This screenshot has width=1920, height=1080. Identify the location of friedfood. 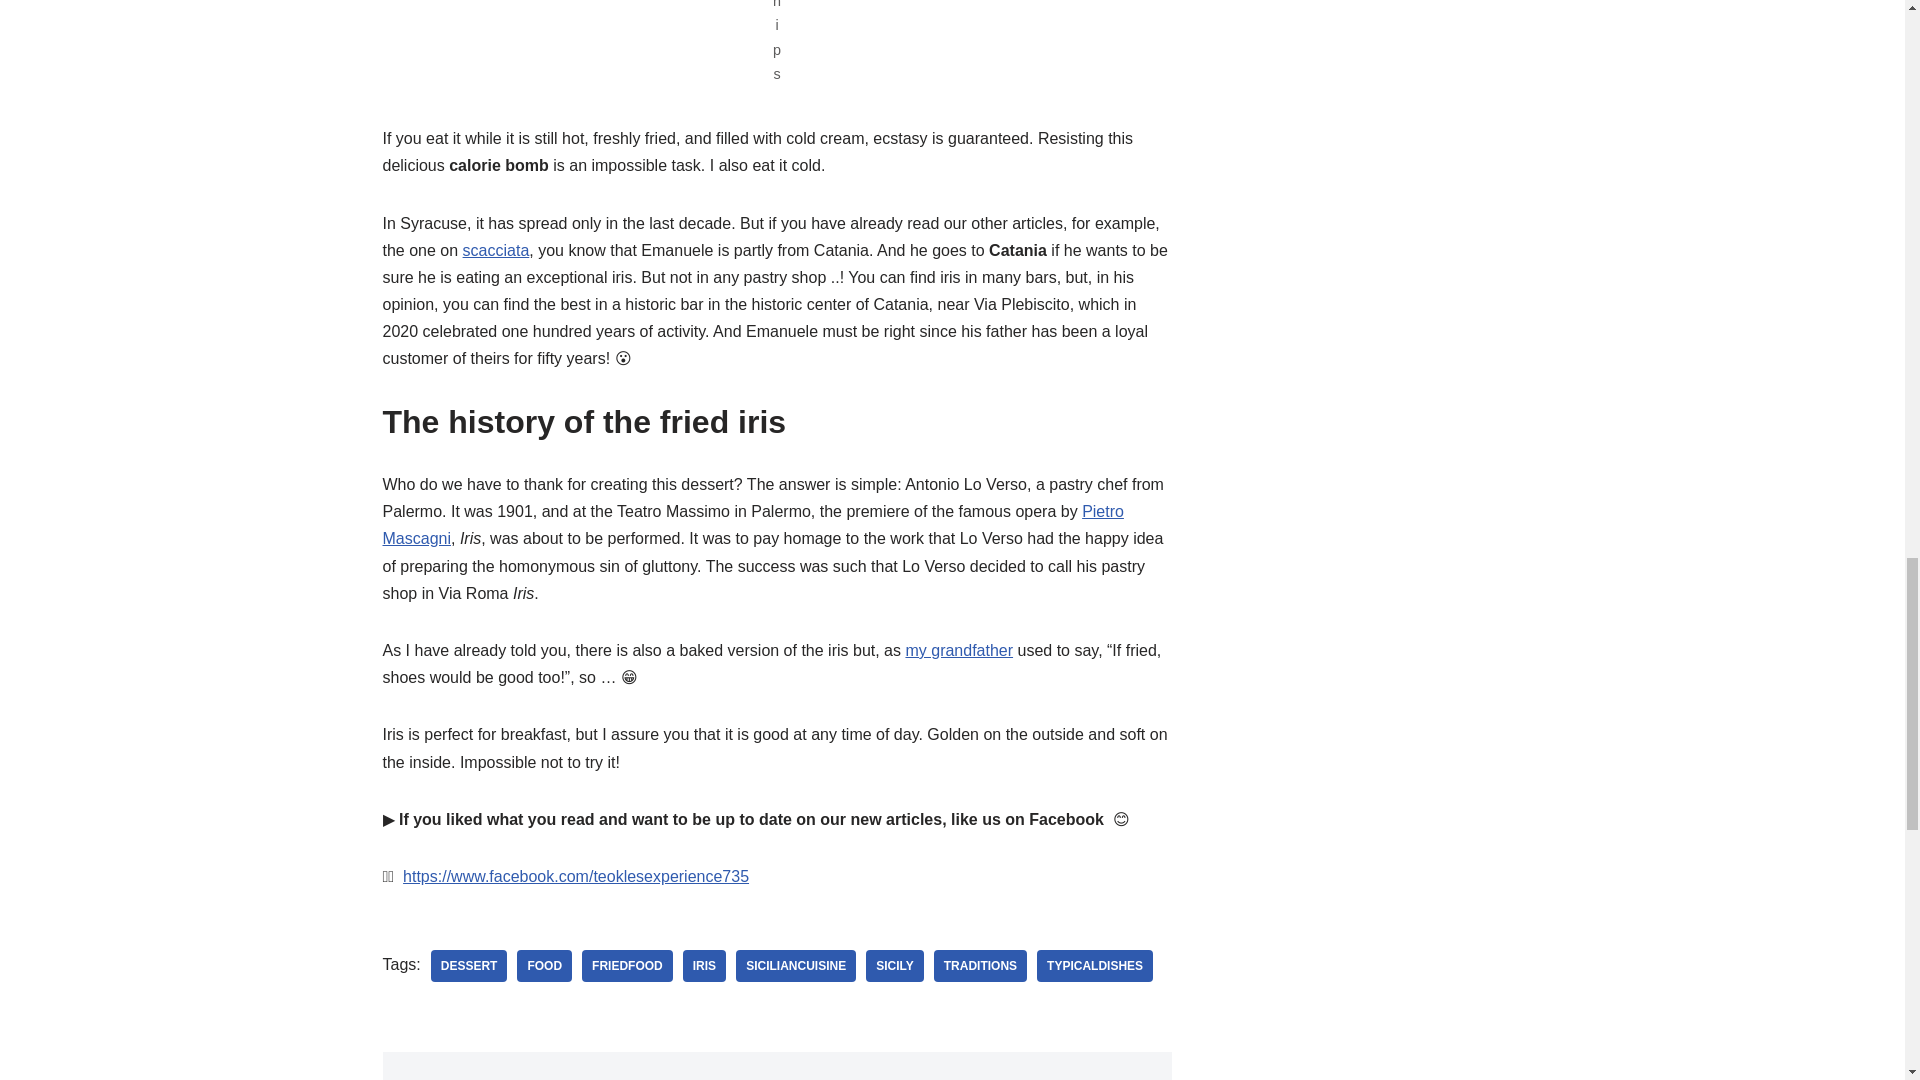
(627, 966).